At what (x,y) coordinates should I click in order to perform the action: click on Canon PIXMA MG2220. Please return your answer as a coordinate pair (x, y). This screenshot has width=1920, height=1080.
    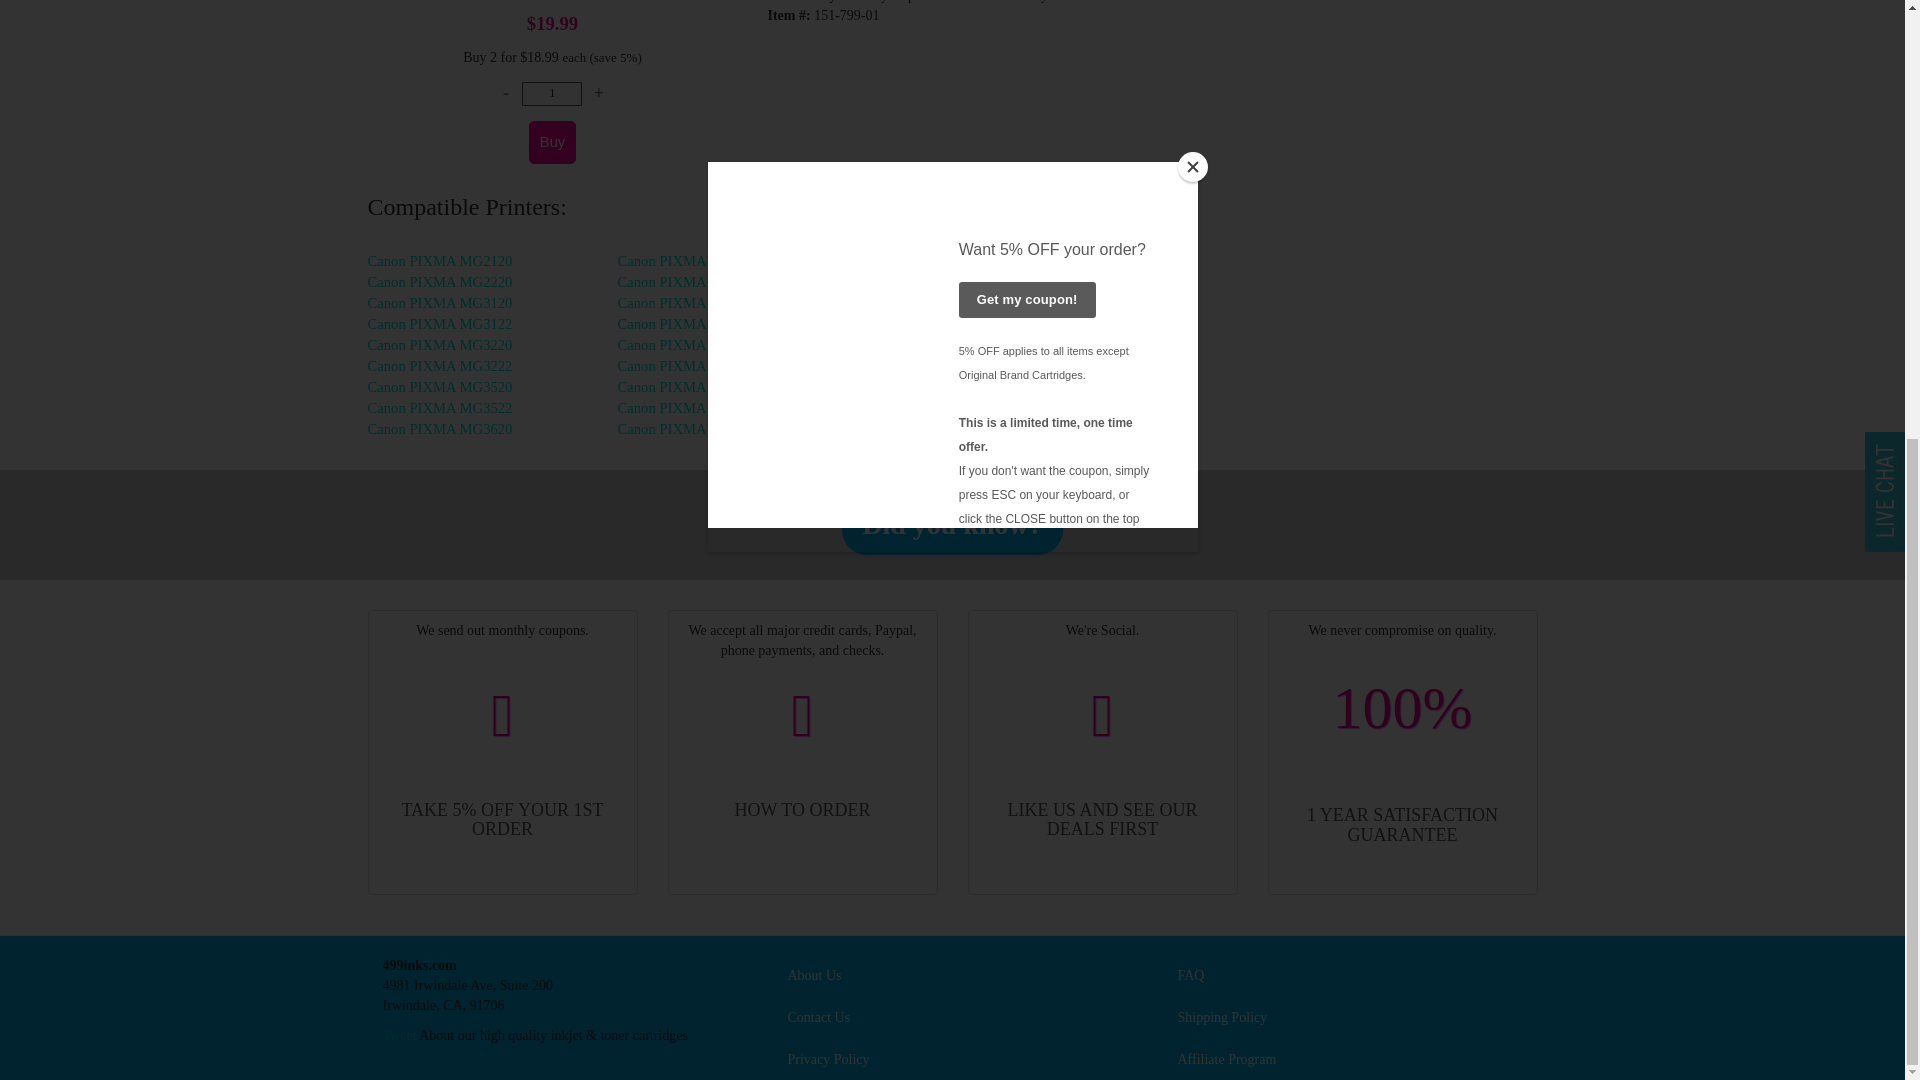
    Looking at the image, I should click on (440, 282).